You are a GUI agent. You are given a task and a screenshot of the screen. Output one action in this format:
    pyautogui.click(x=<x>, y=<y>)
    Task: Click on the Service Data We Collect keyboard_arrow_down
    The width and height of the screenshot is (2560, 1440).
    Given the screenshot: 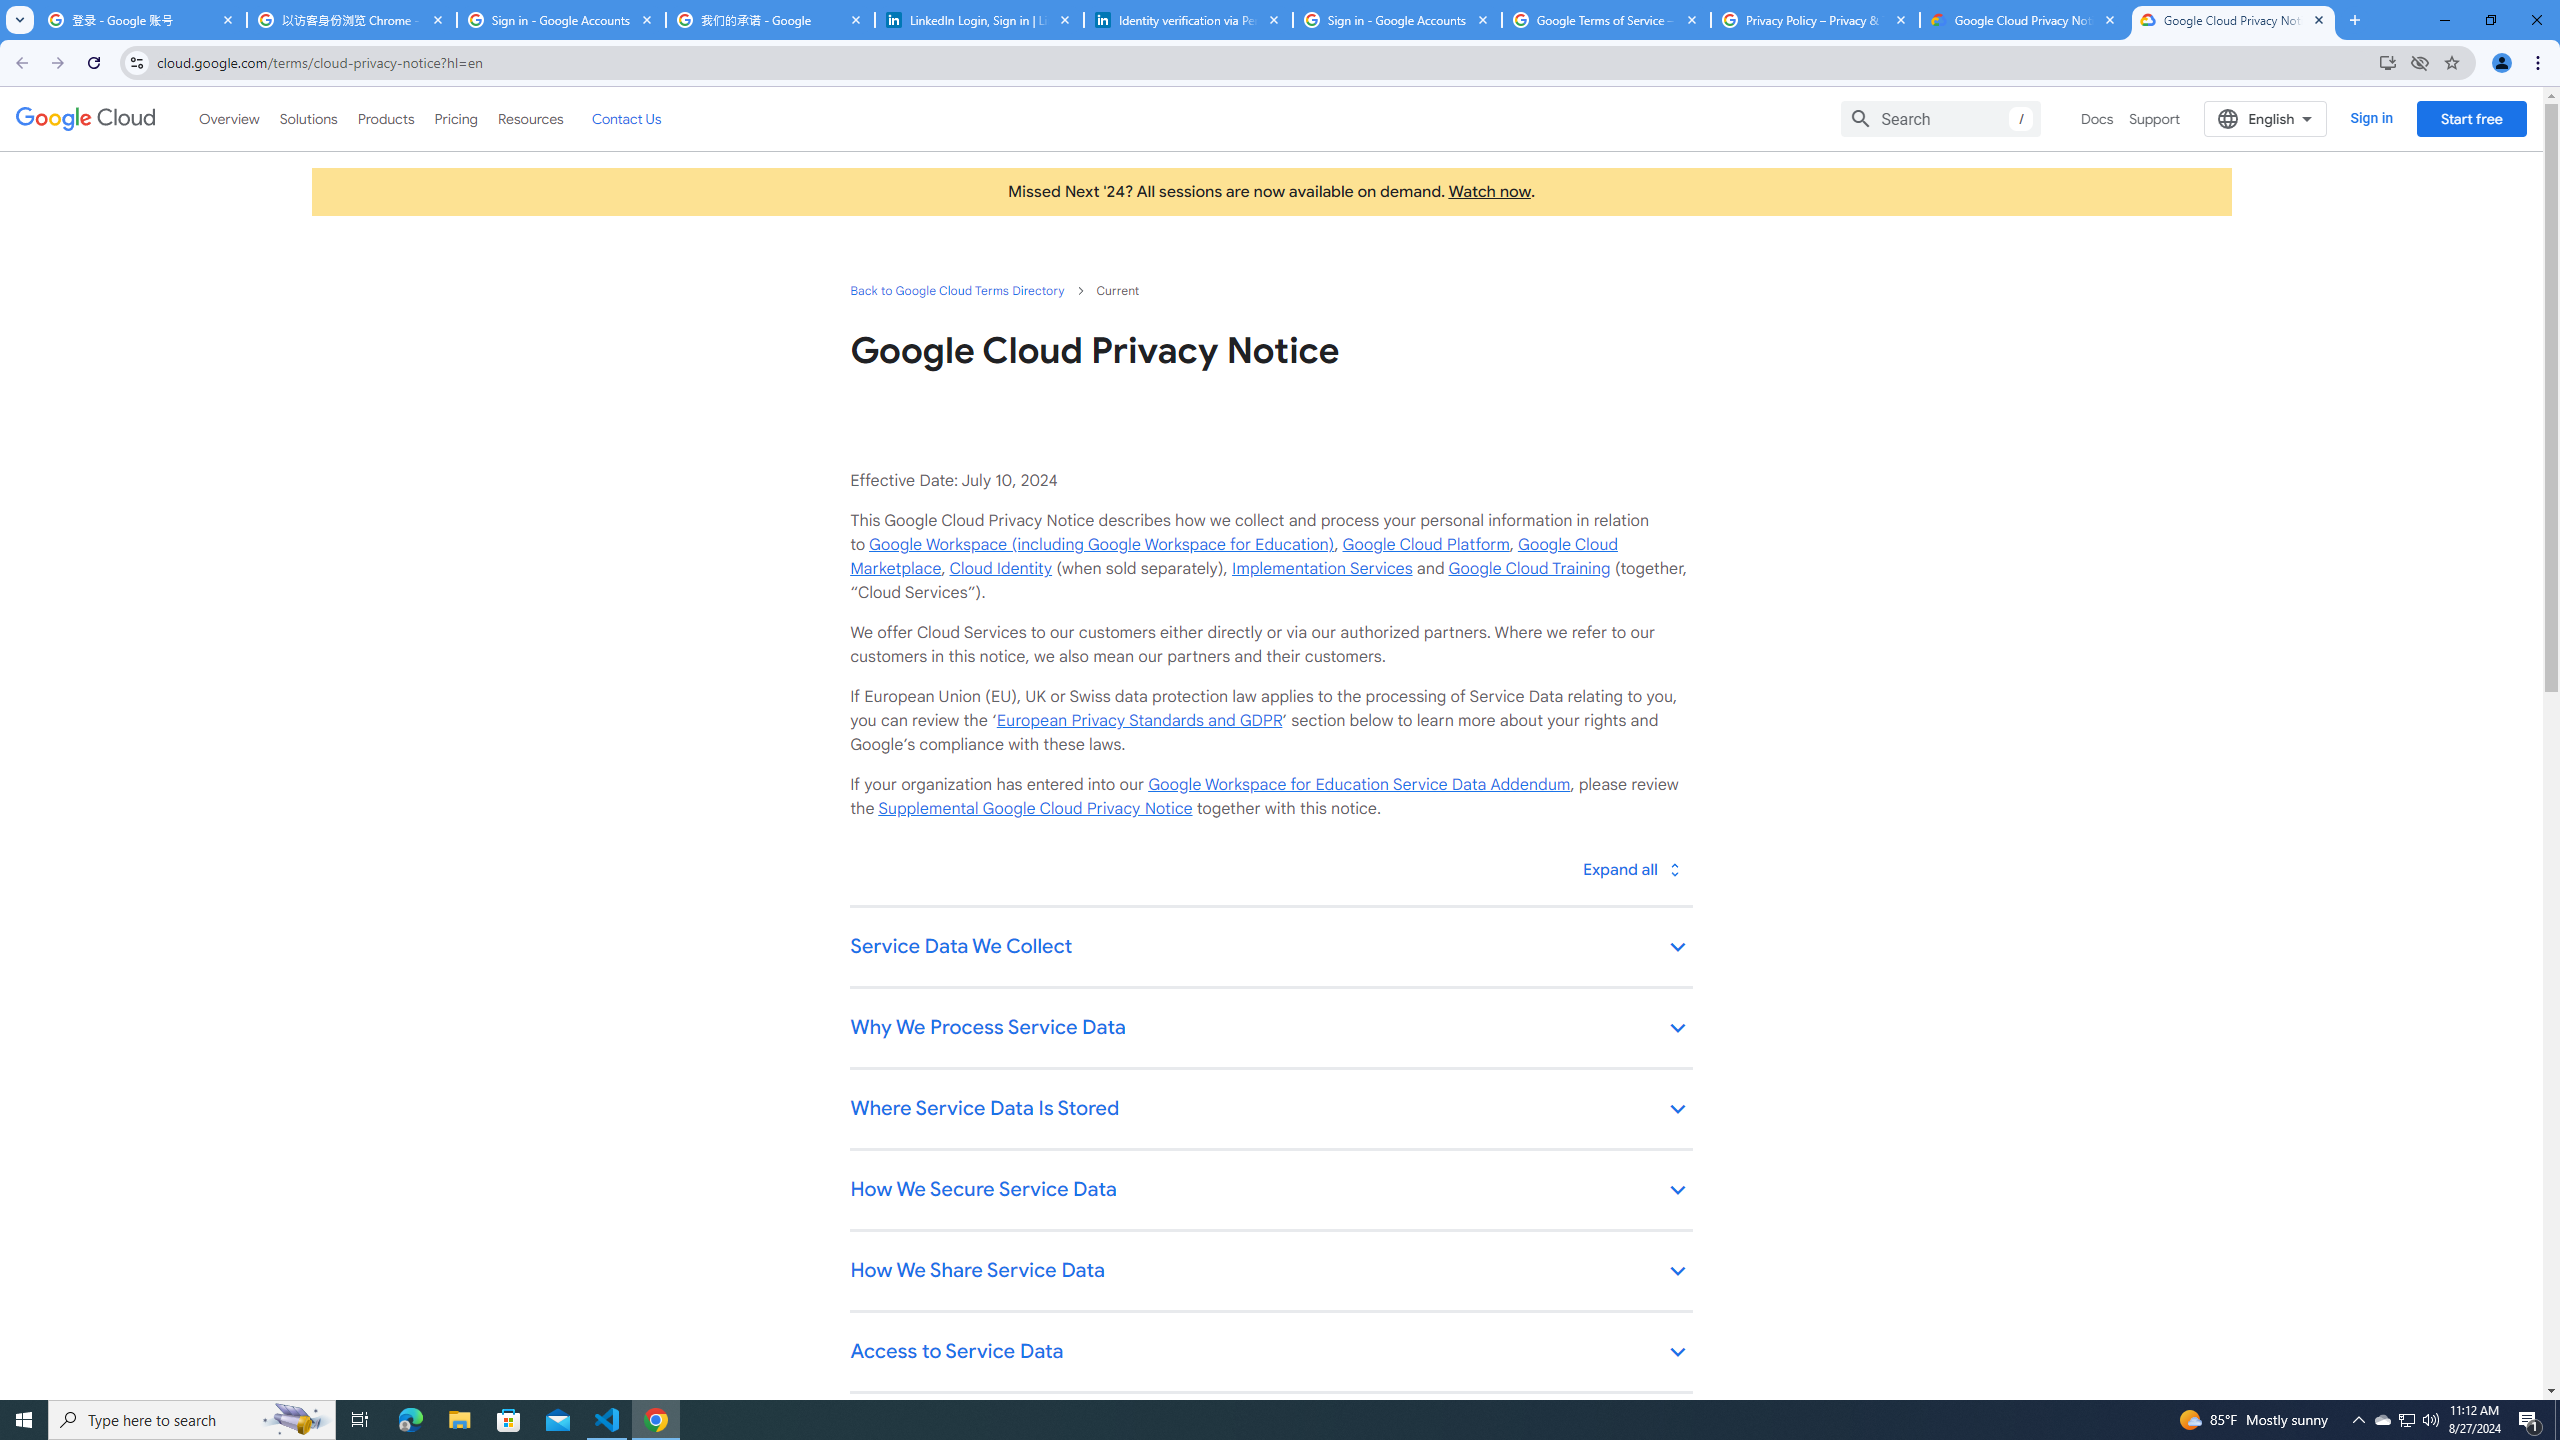 What is the action you would take?
    pyautogui.click(x=1270, y=948)
    